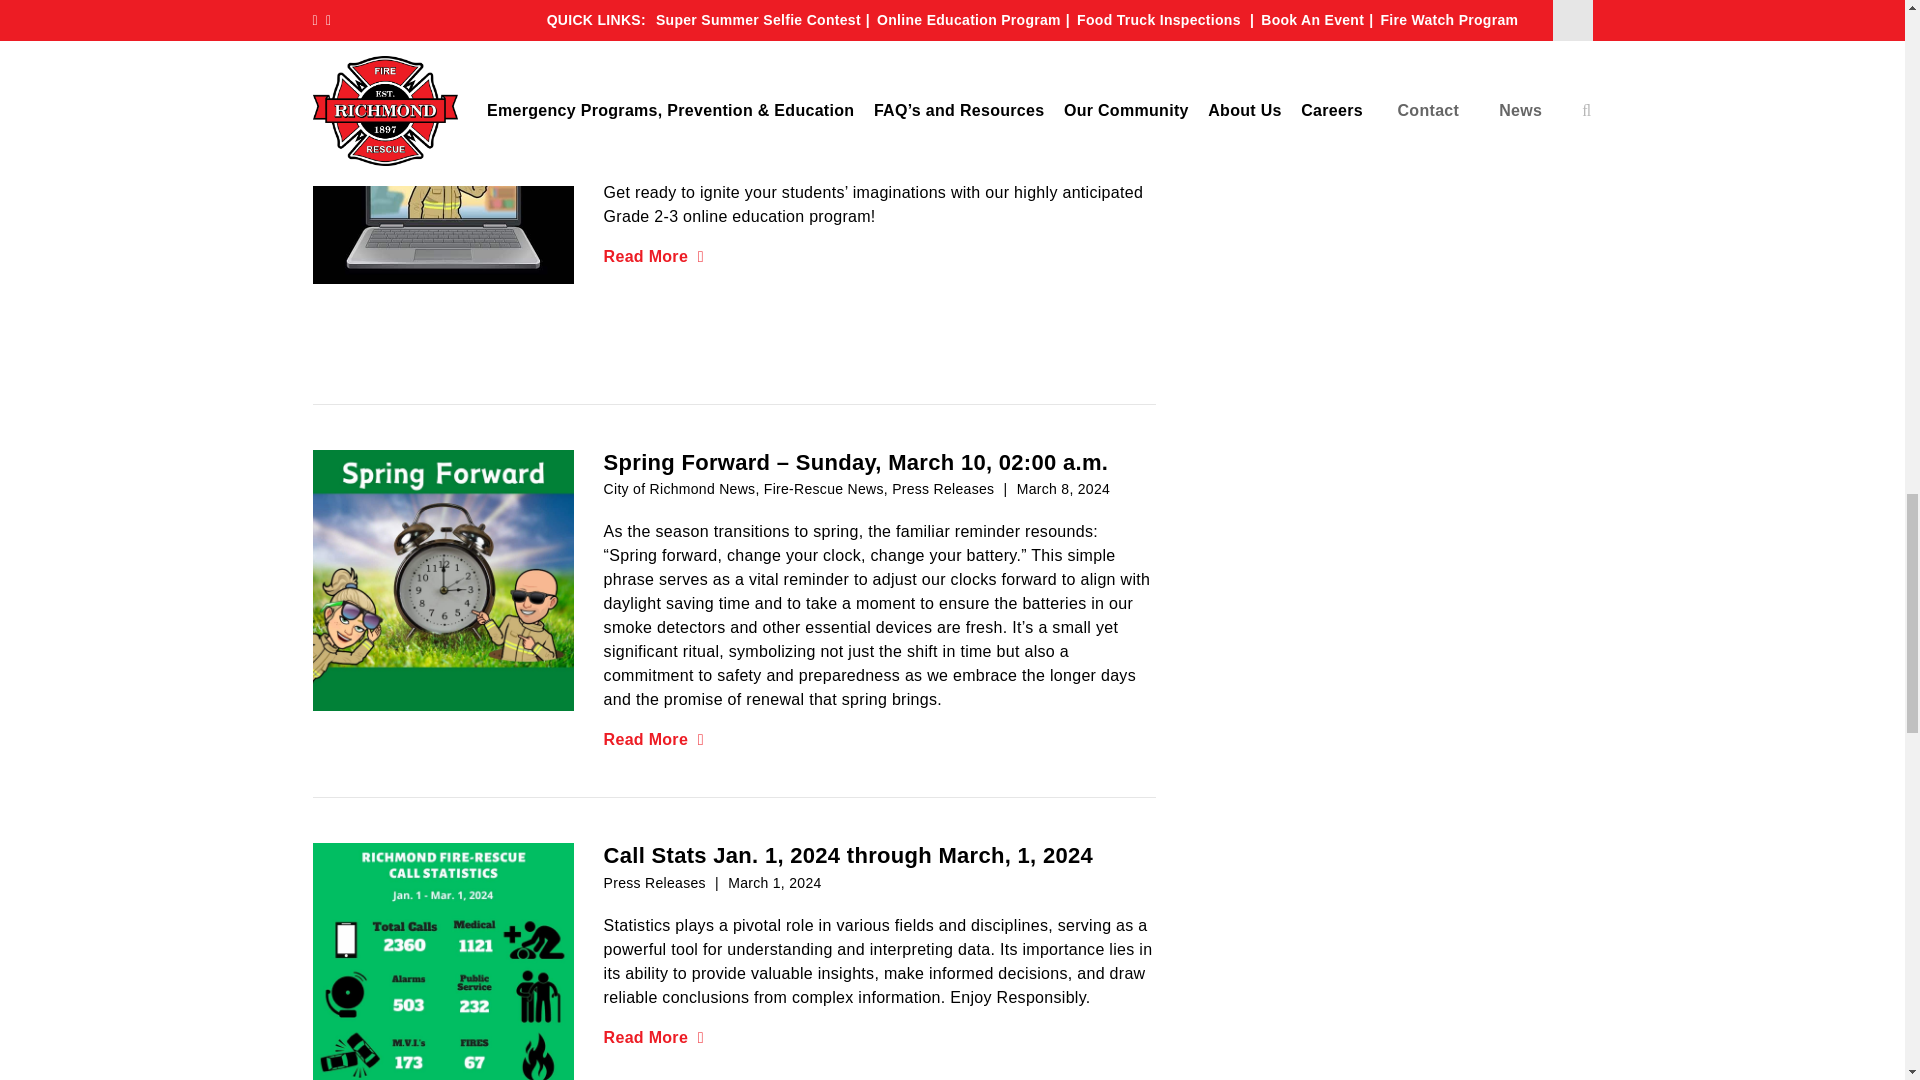 The width and height of the screenshot is (1920, 1080). I want to click on Call Stats Jan. 1, 2024 through March, 1, 2024, so click(442, 962).